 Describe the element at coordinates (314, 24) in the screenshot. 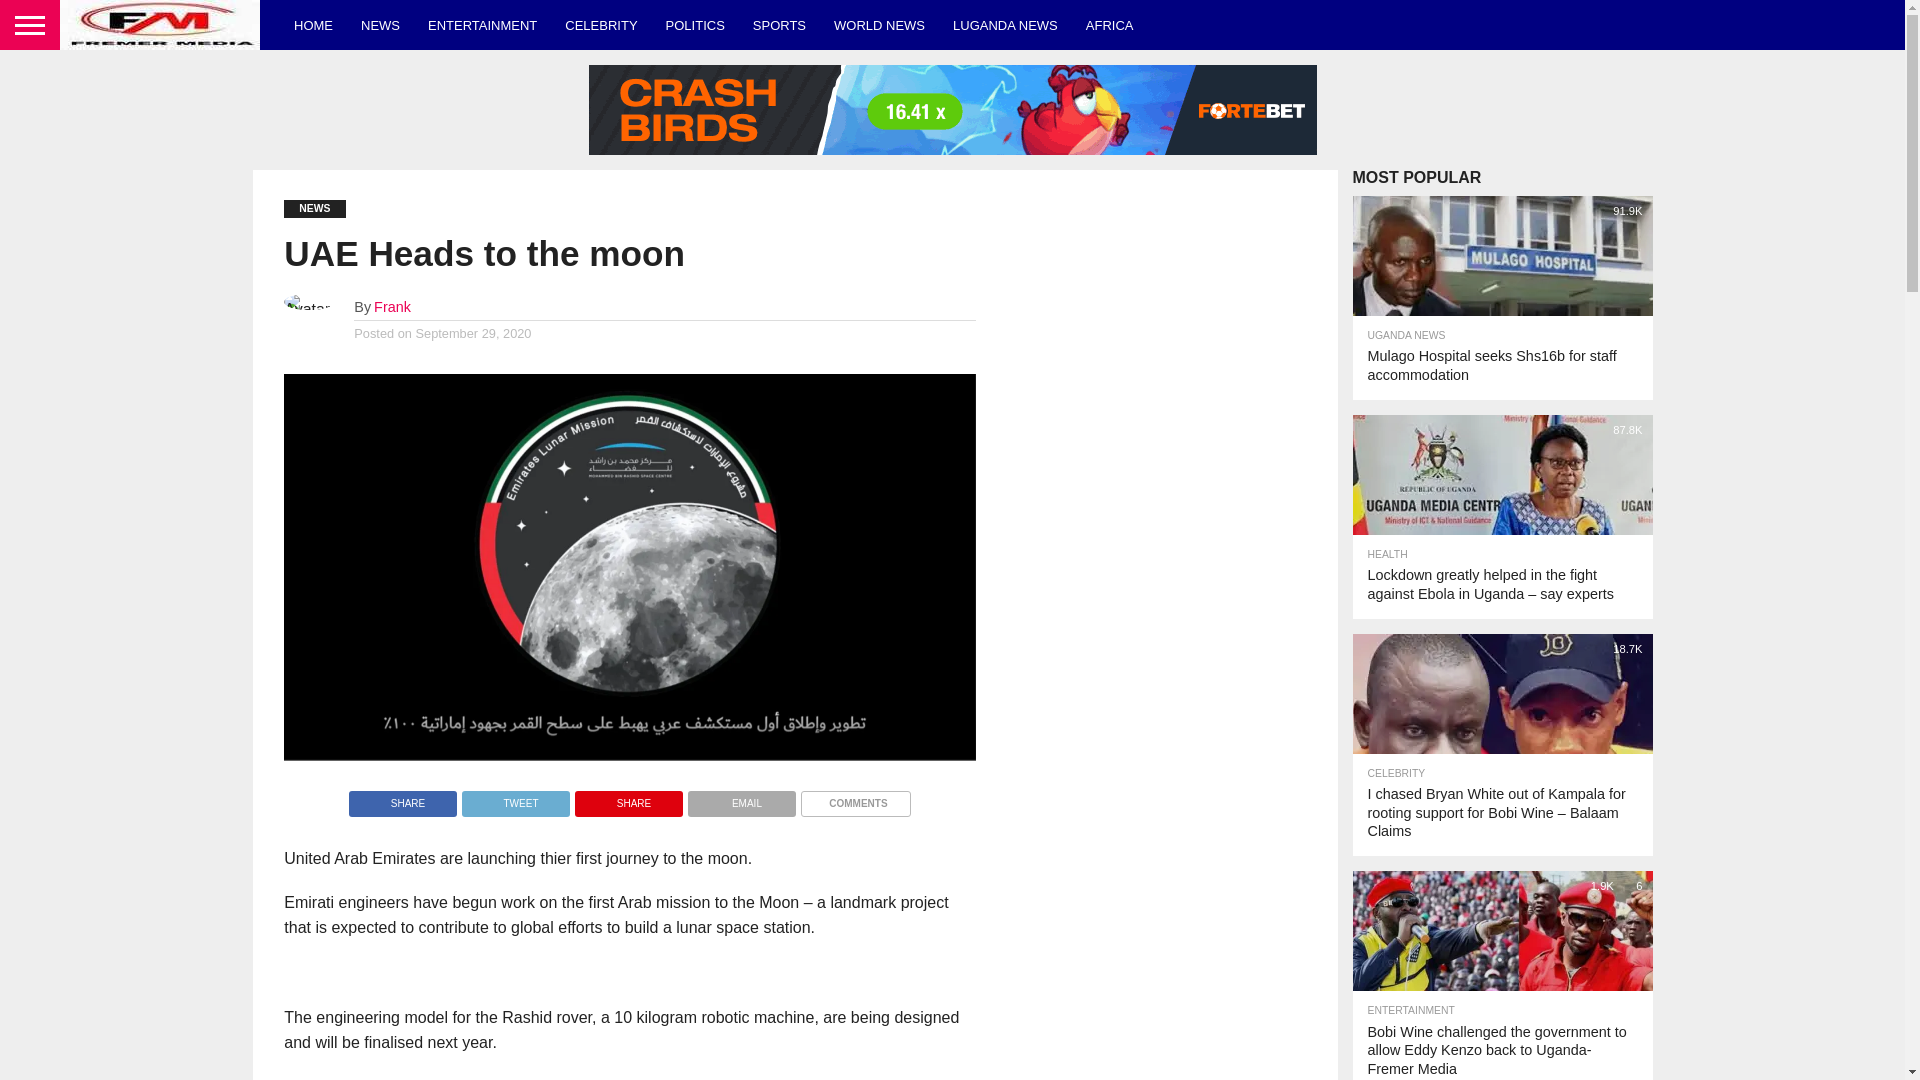

I see `HOME` at that location.